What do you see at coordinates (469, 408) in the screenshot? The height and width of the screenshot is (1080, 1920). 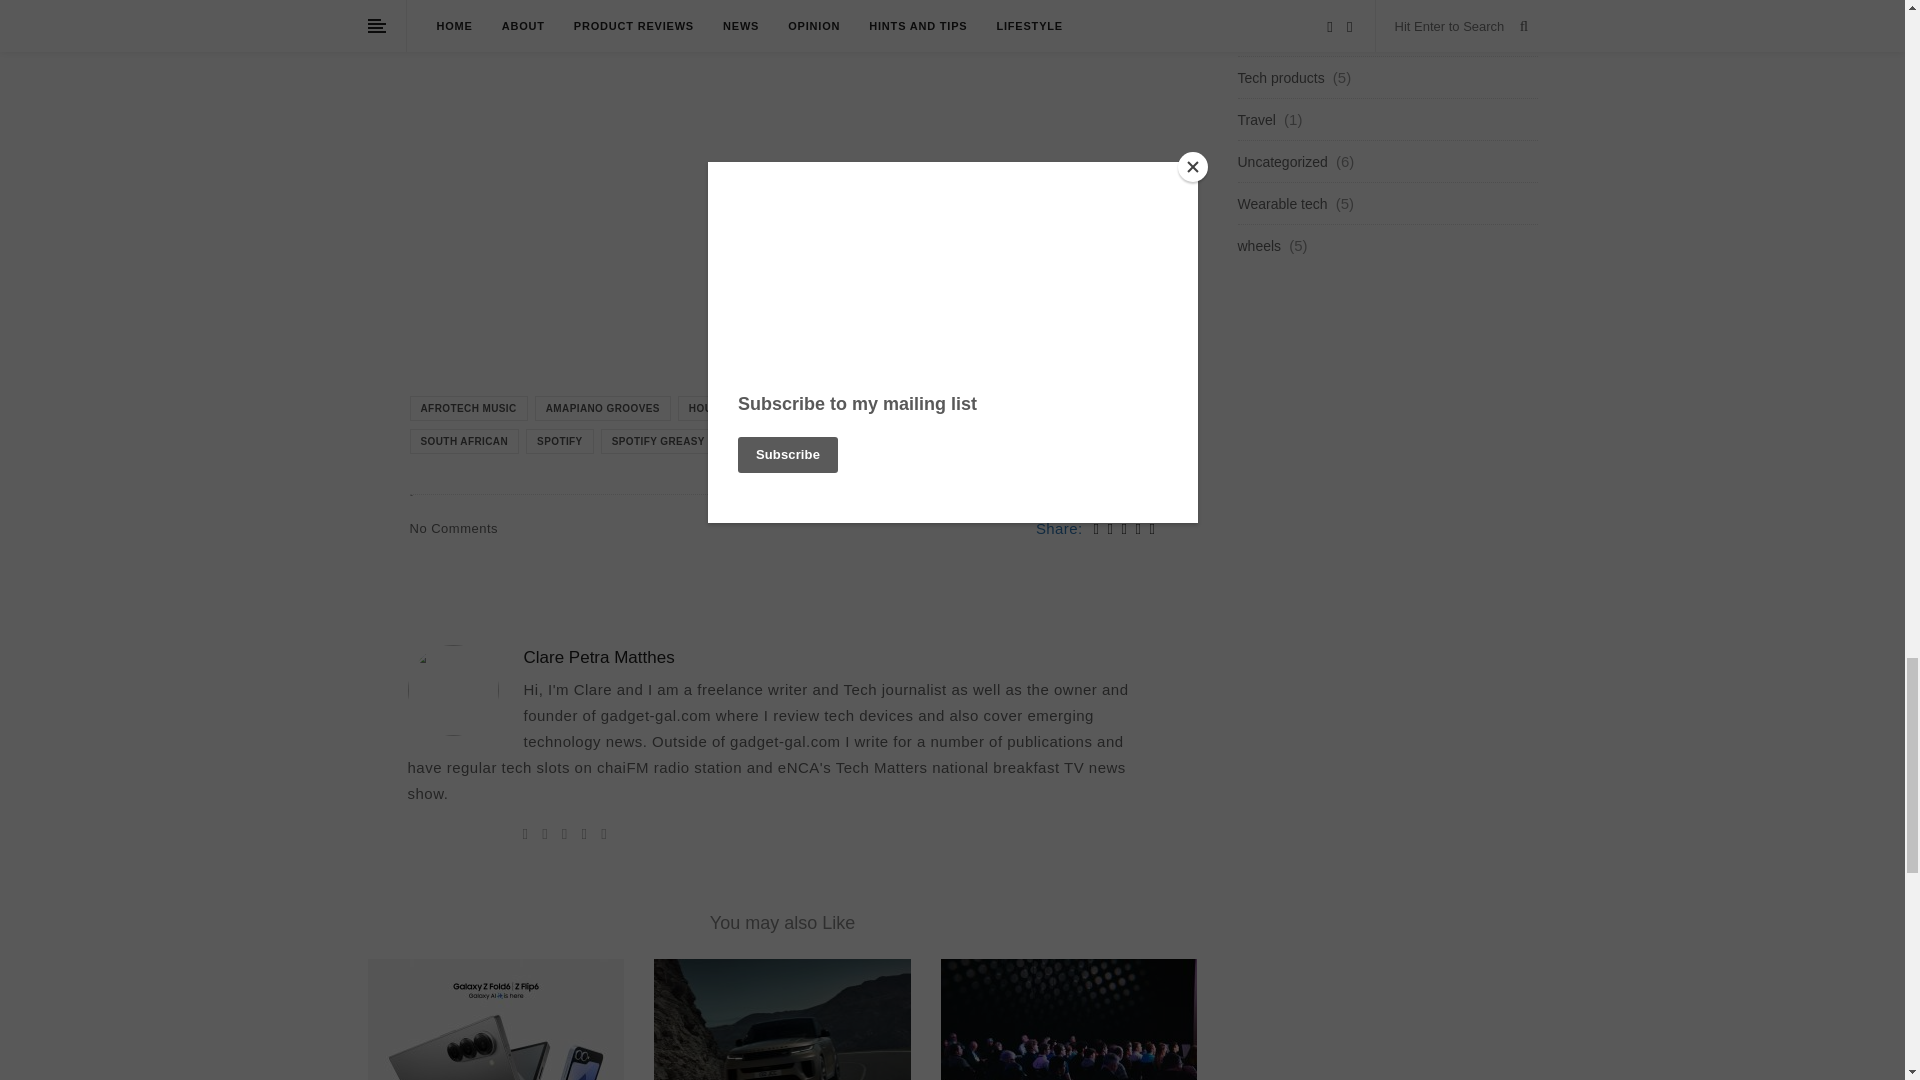 I see `AFROTECH MUSIC` at bounding box center [469, 408].